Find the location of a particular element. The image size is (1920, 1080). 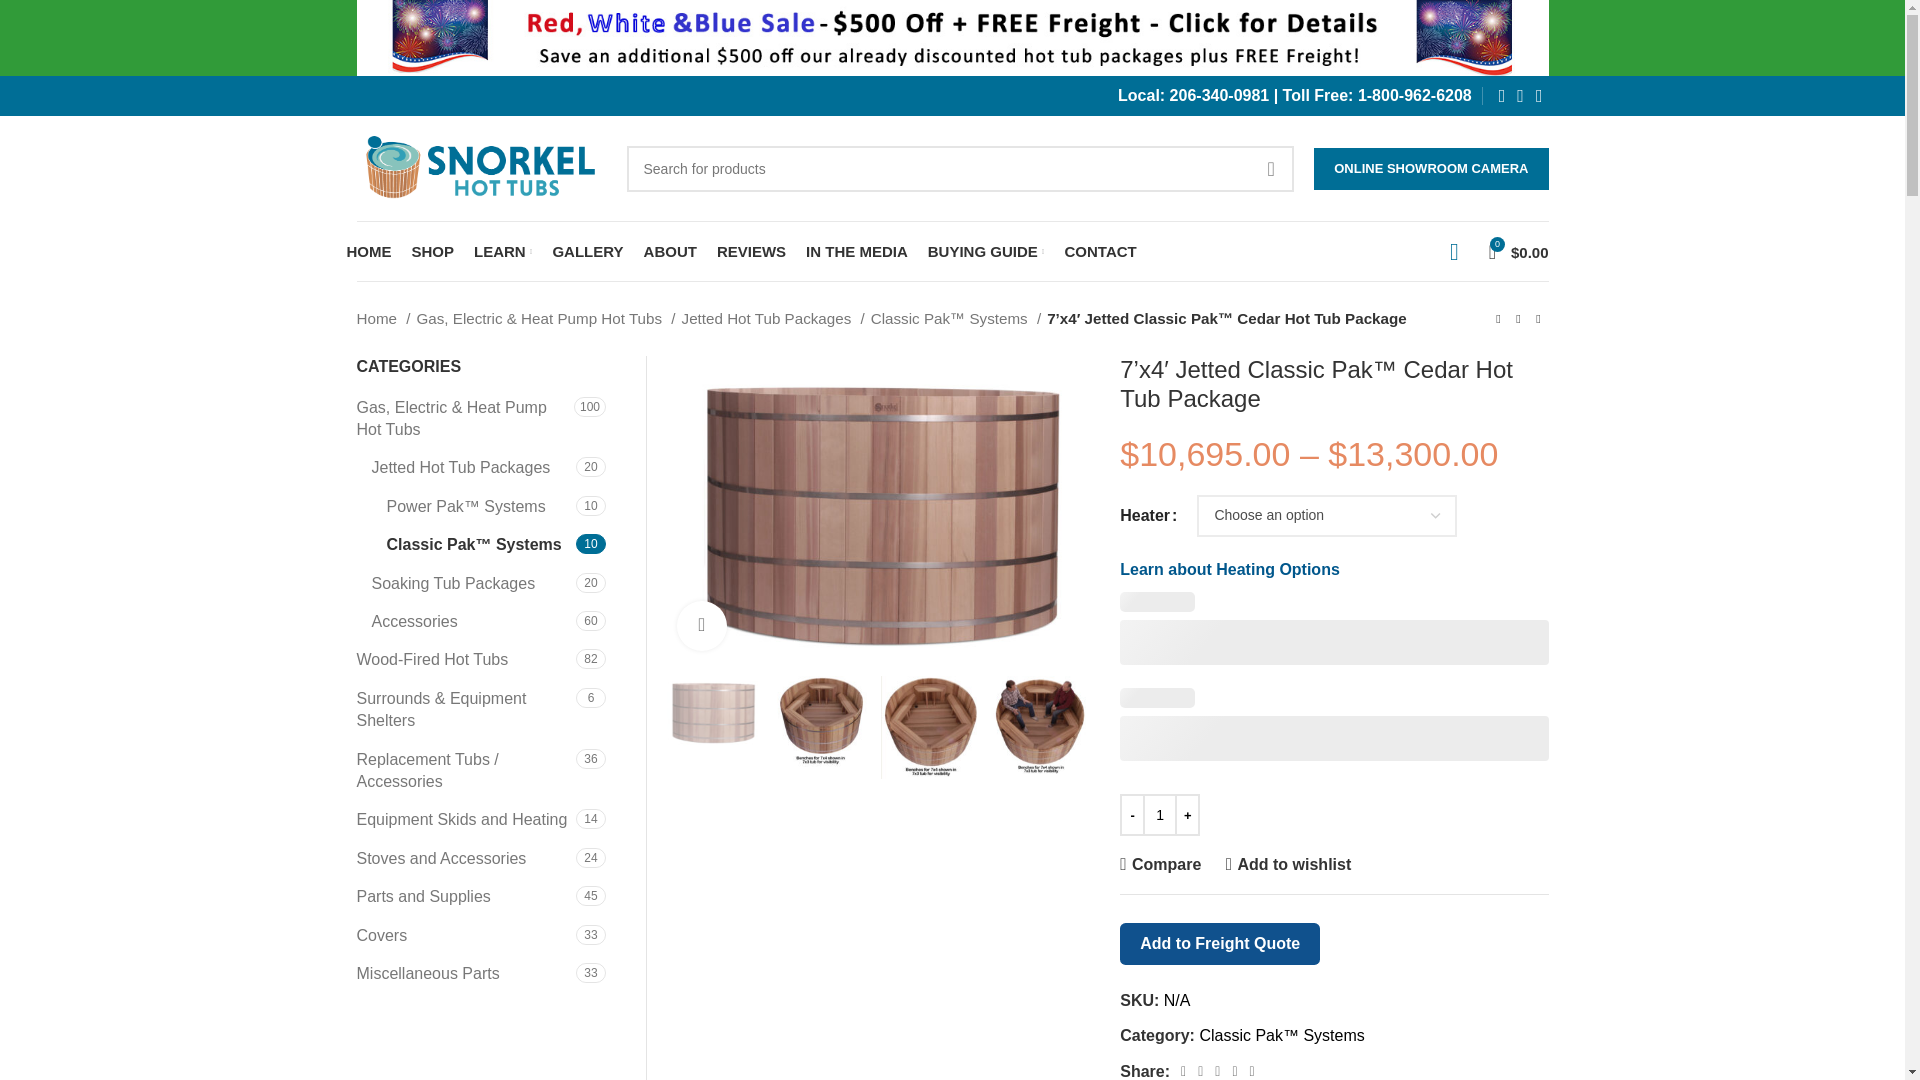

1-800-962-6208 is located at coordinates (1414, 95).